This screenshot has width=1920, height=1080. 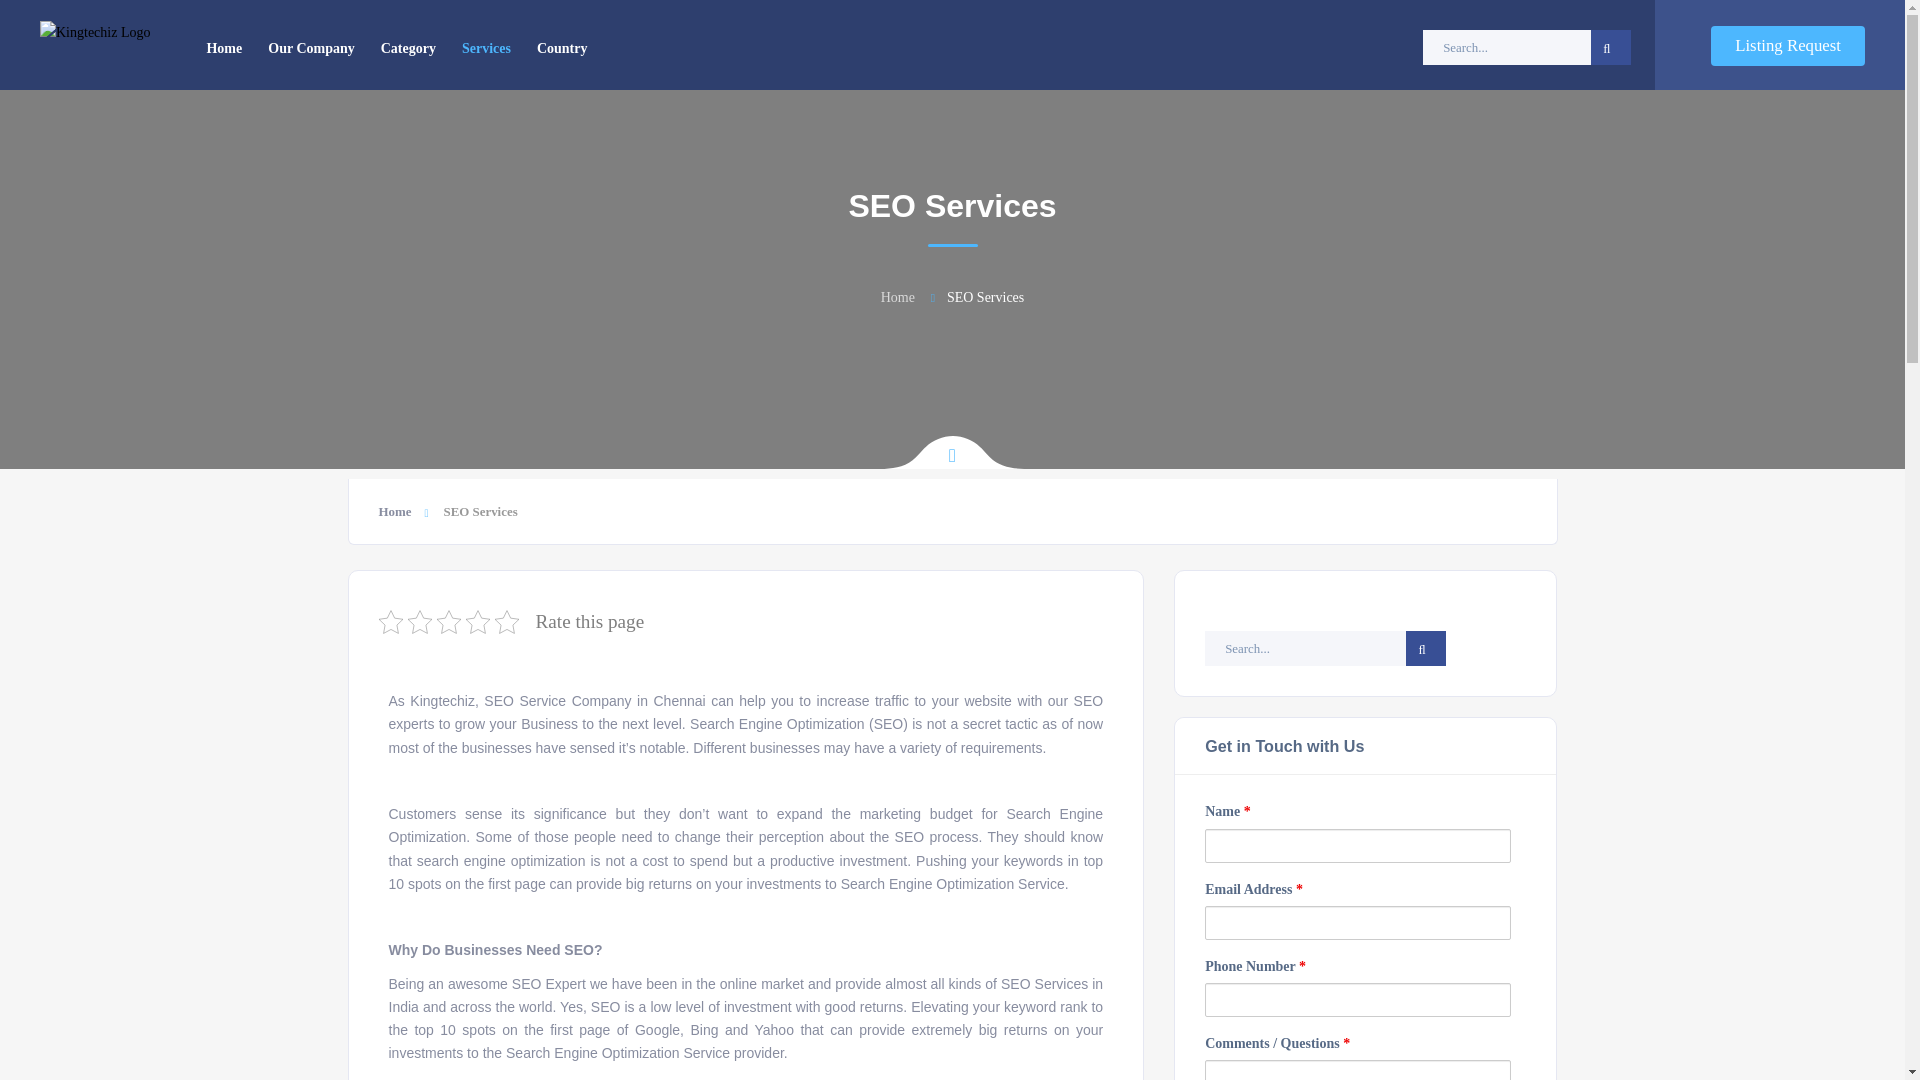 What do you see at coordinates (402, 512) in the screenshot?
I see `Home` at bounding box center [402, 512].